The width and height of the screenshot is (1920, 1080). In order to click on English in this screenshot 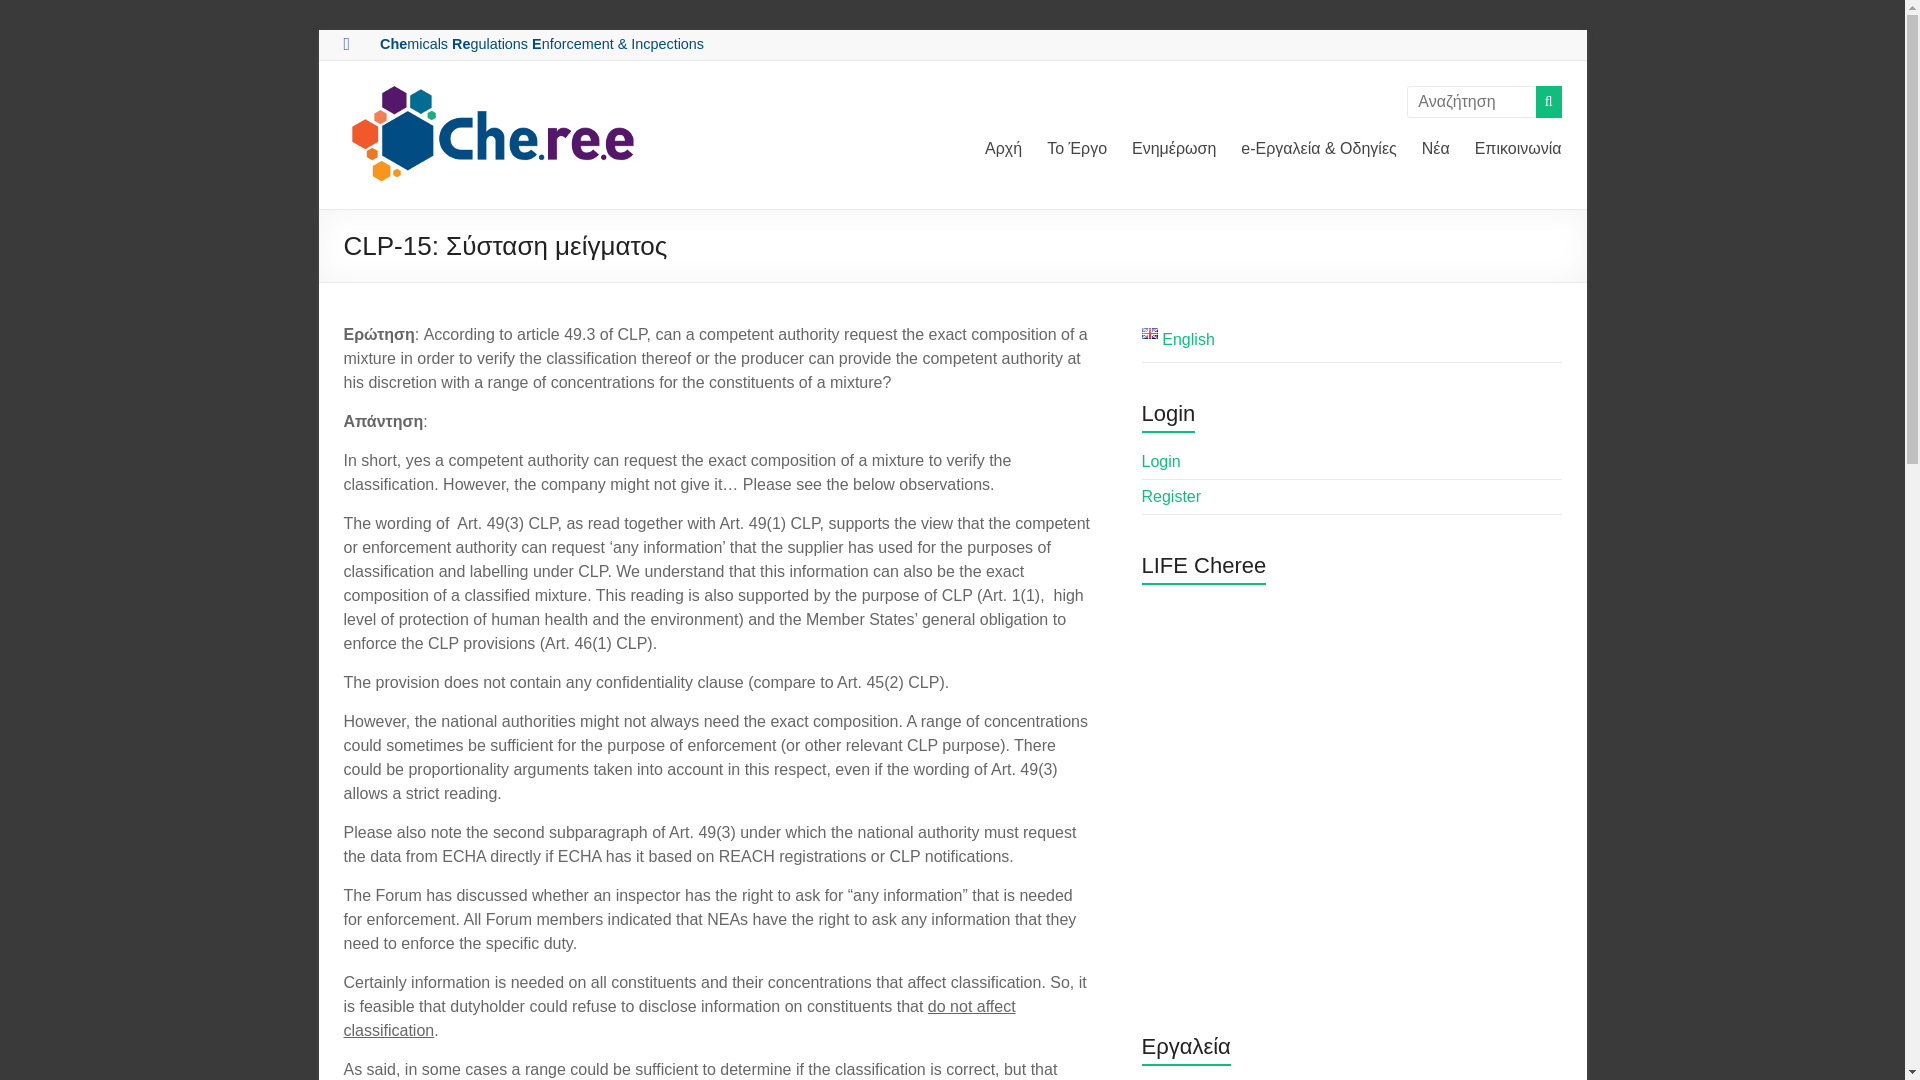, I will do `click(1178, 338)`.